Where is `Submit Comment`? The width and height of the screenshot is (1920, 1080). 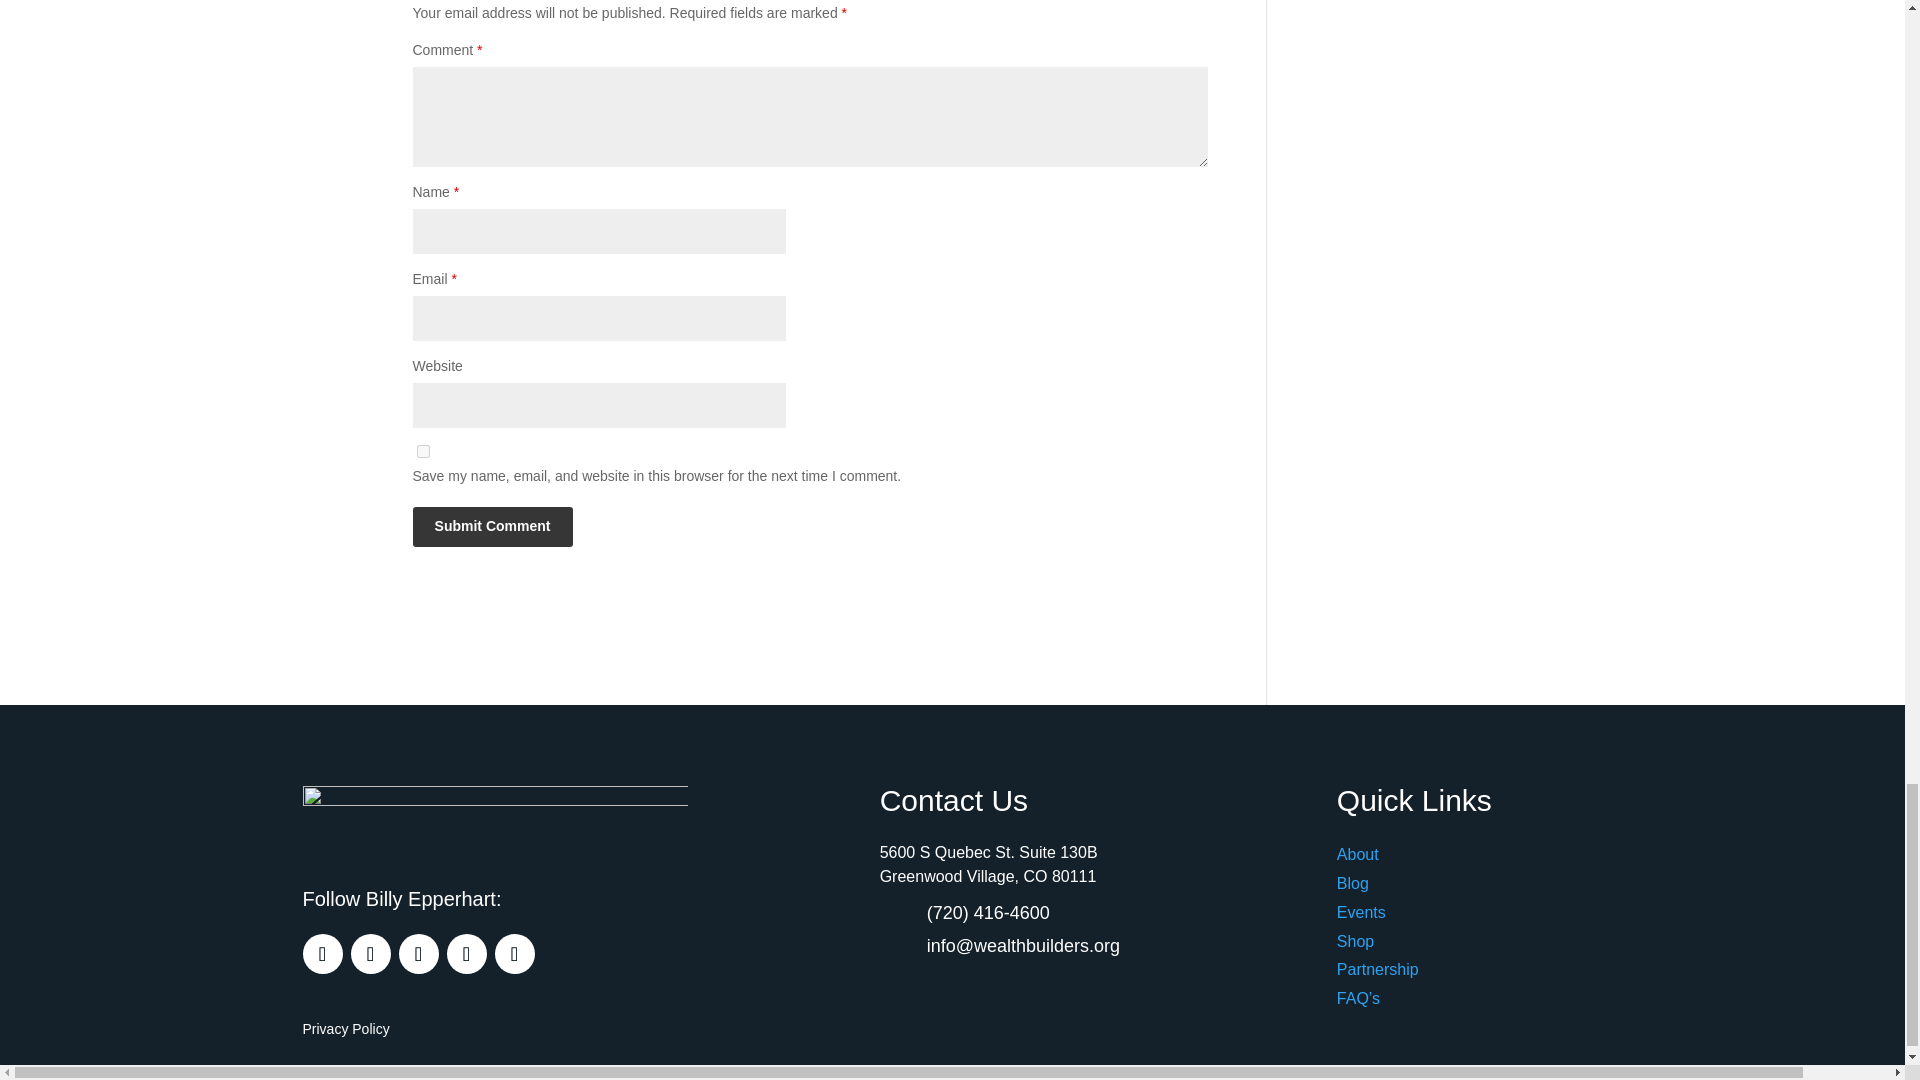 Submit Comment is located at coordinates (492, 526).